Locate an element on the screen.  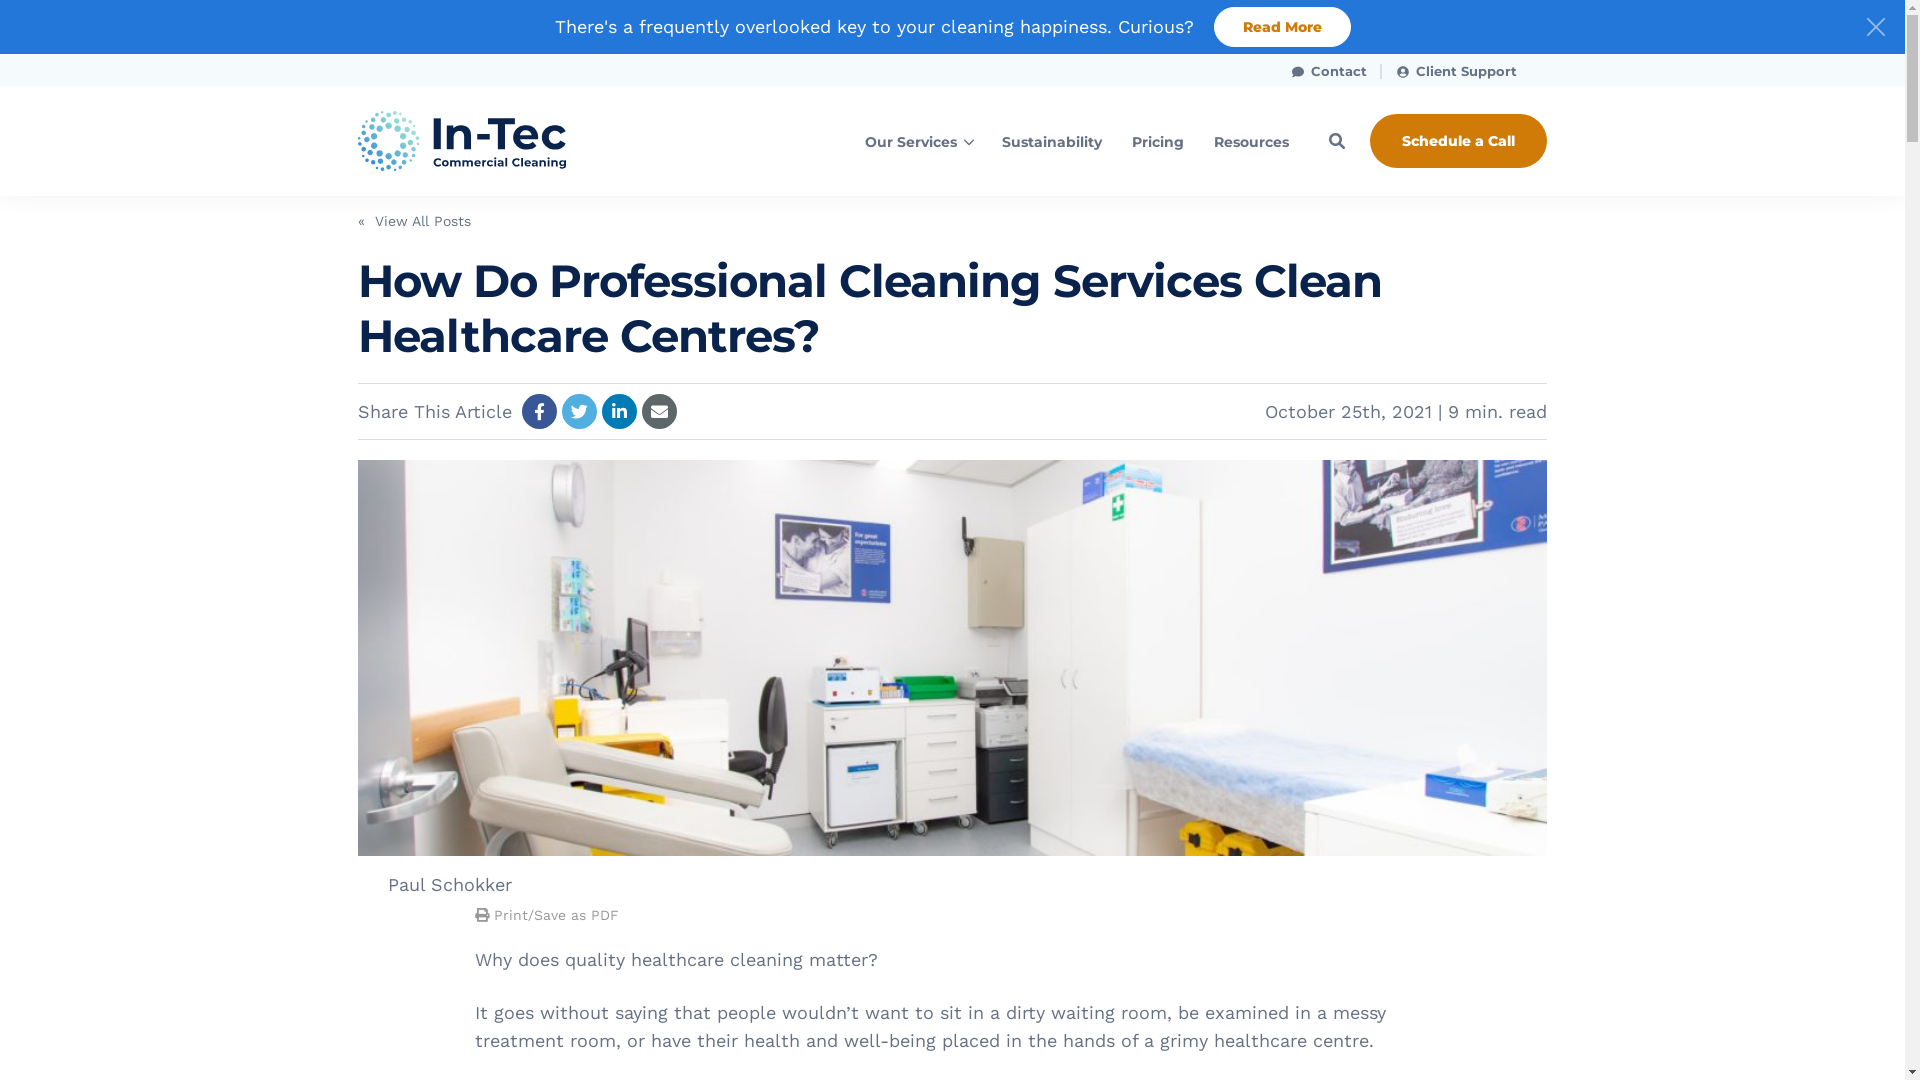
Client Support is located at coordinates (1457, 70).